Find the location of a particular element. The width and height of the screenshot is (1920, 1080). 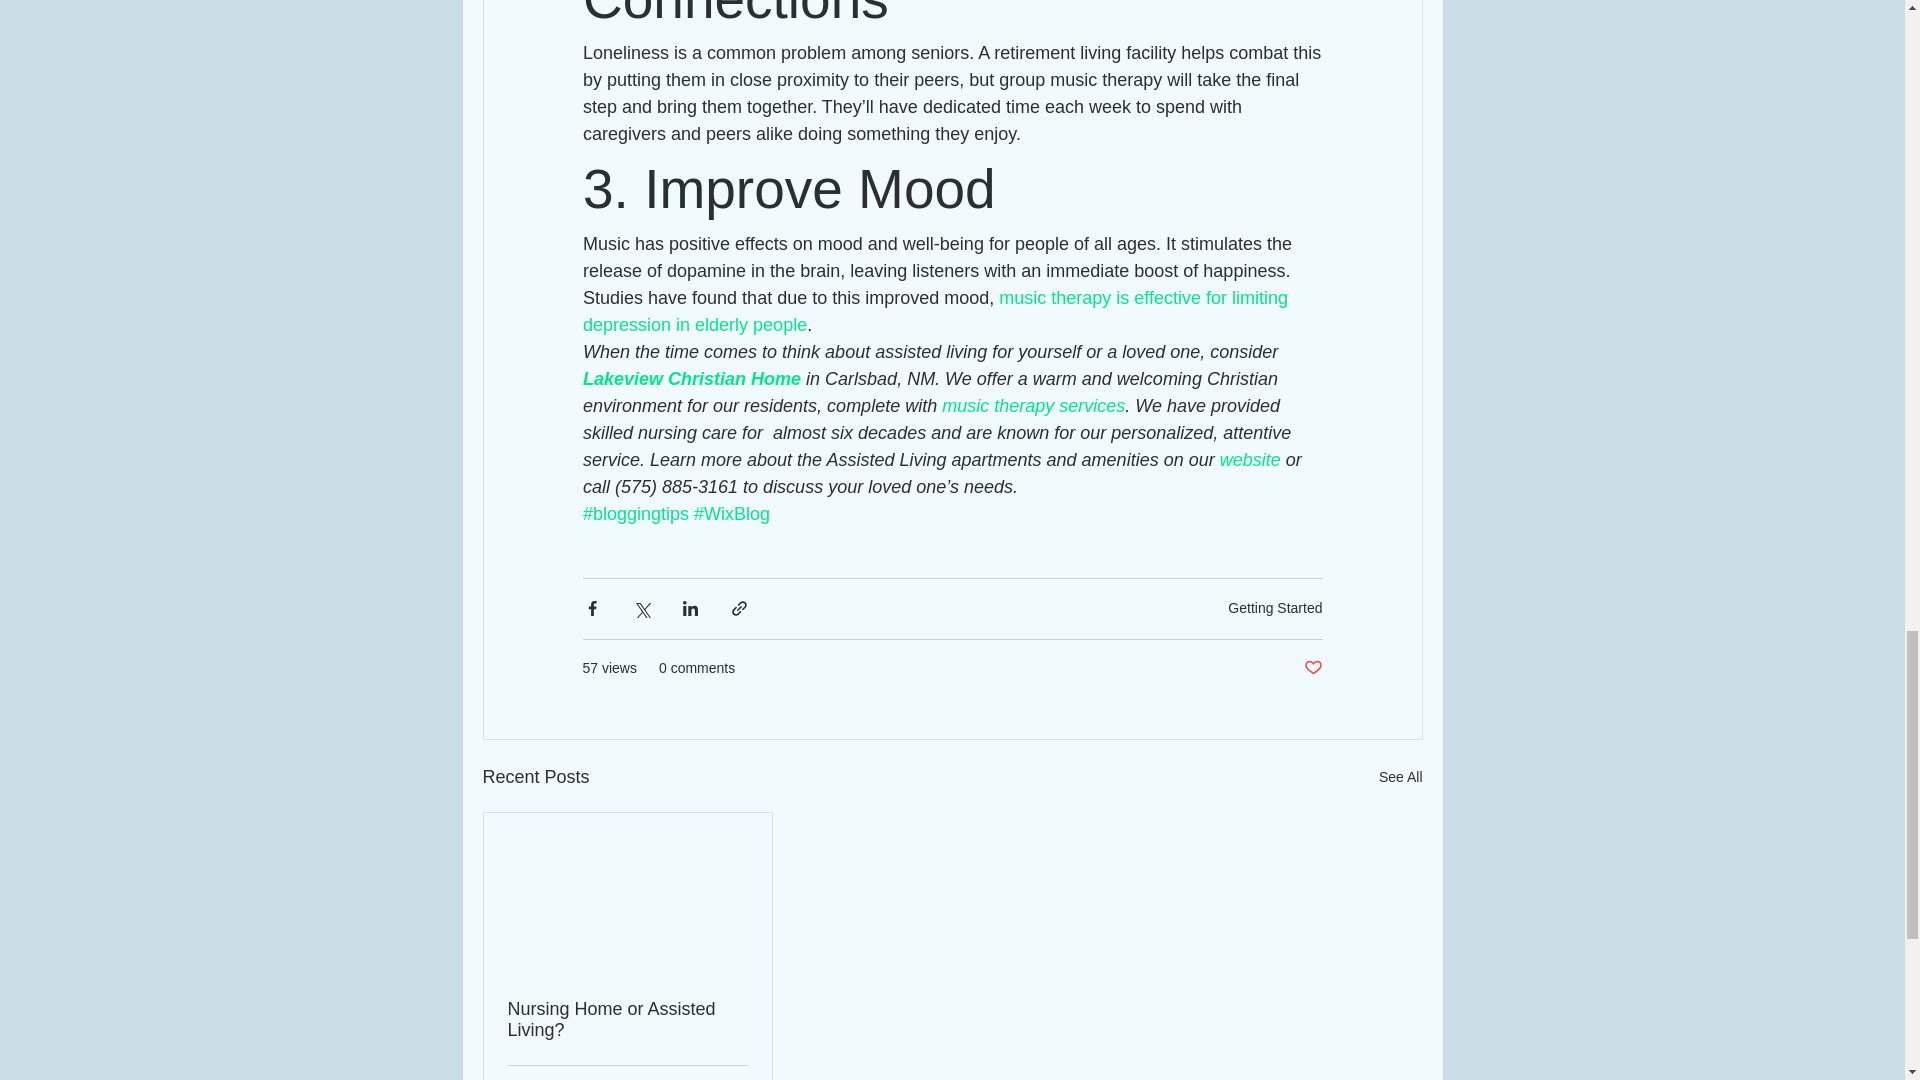

Lakeview Christian Home is located at coordinates (690, 378).